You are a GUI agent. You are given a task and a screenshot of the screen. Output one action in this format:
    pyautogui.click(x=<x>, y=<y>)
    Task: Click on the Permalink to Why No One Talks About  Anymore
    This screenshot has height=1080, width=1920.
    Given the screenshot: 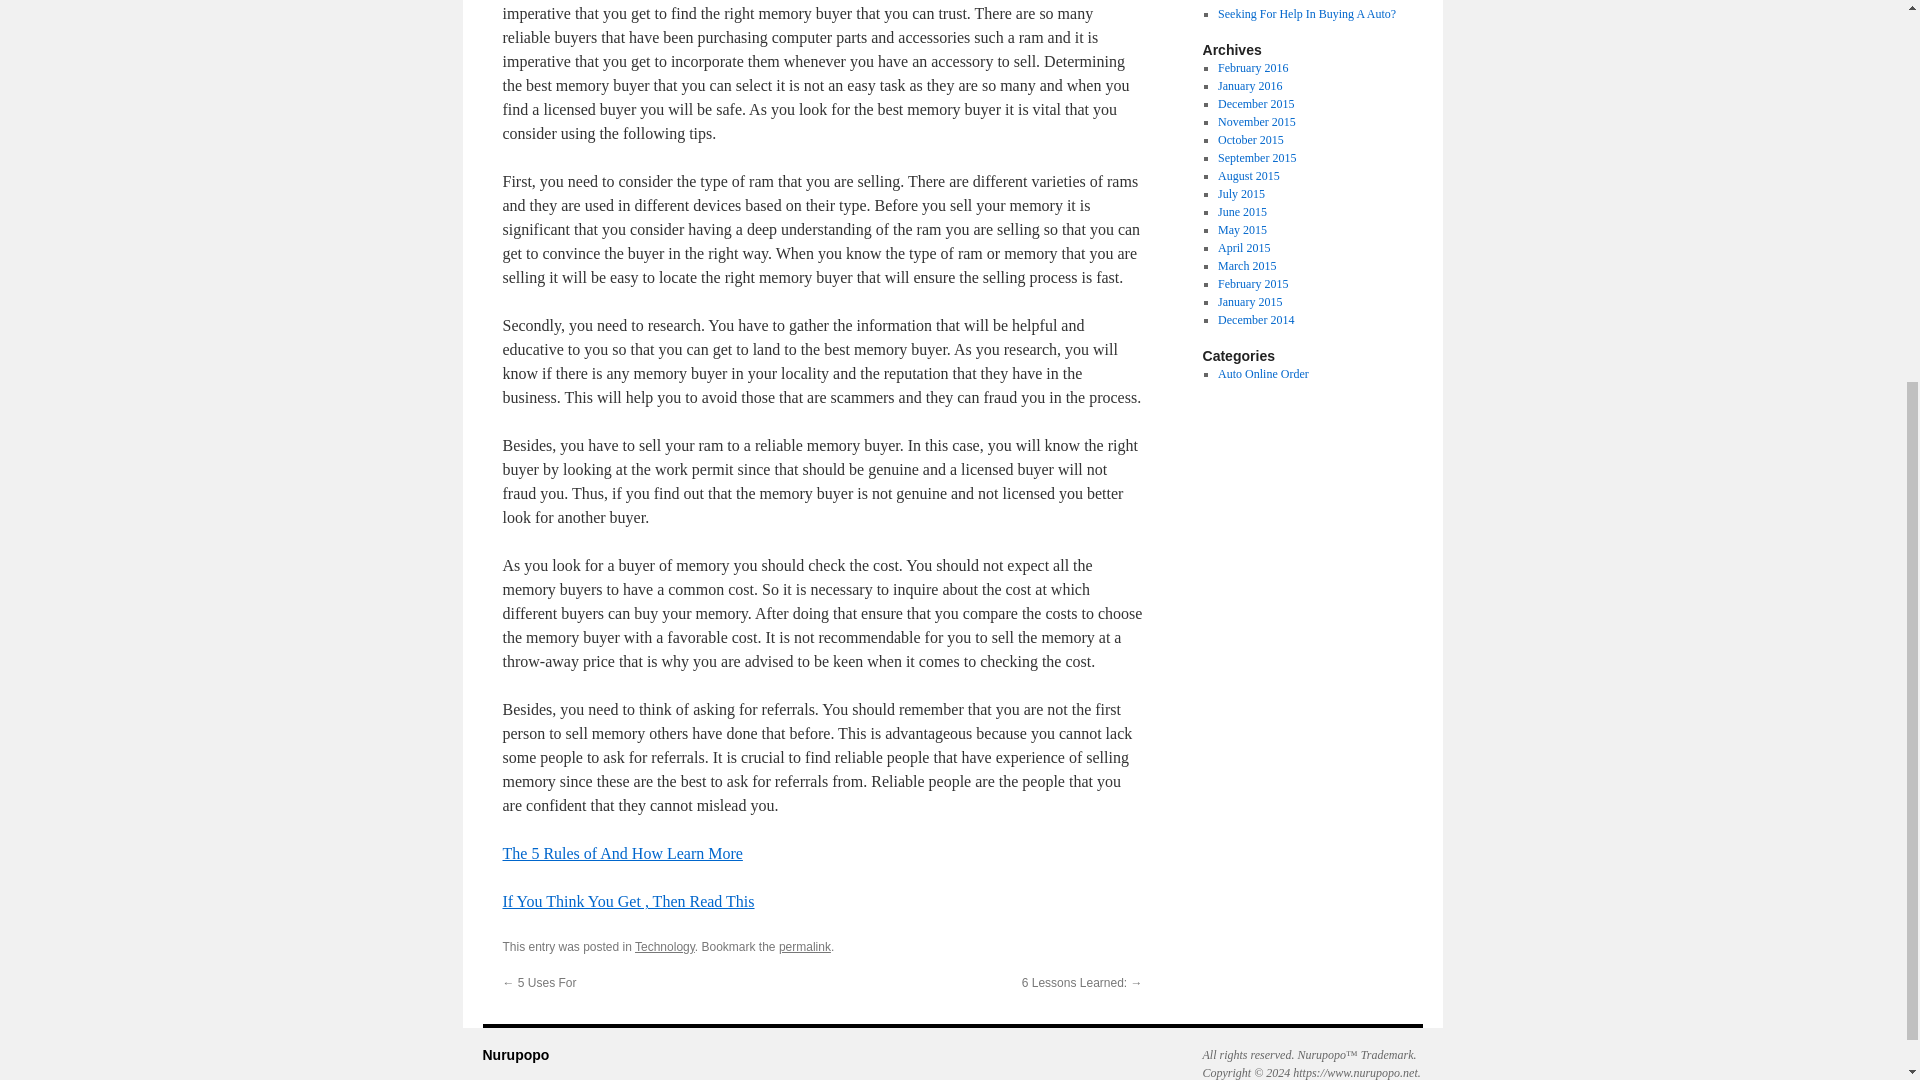 What is the action you would take?
    pyautogui.click(x=805, y=946)
    